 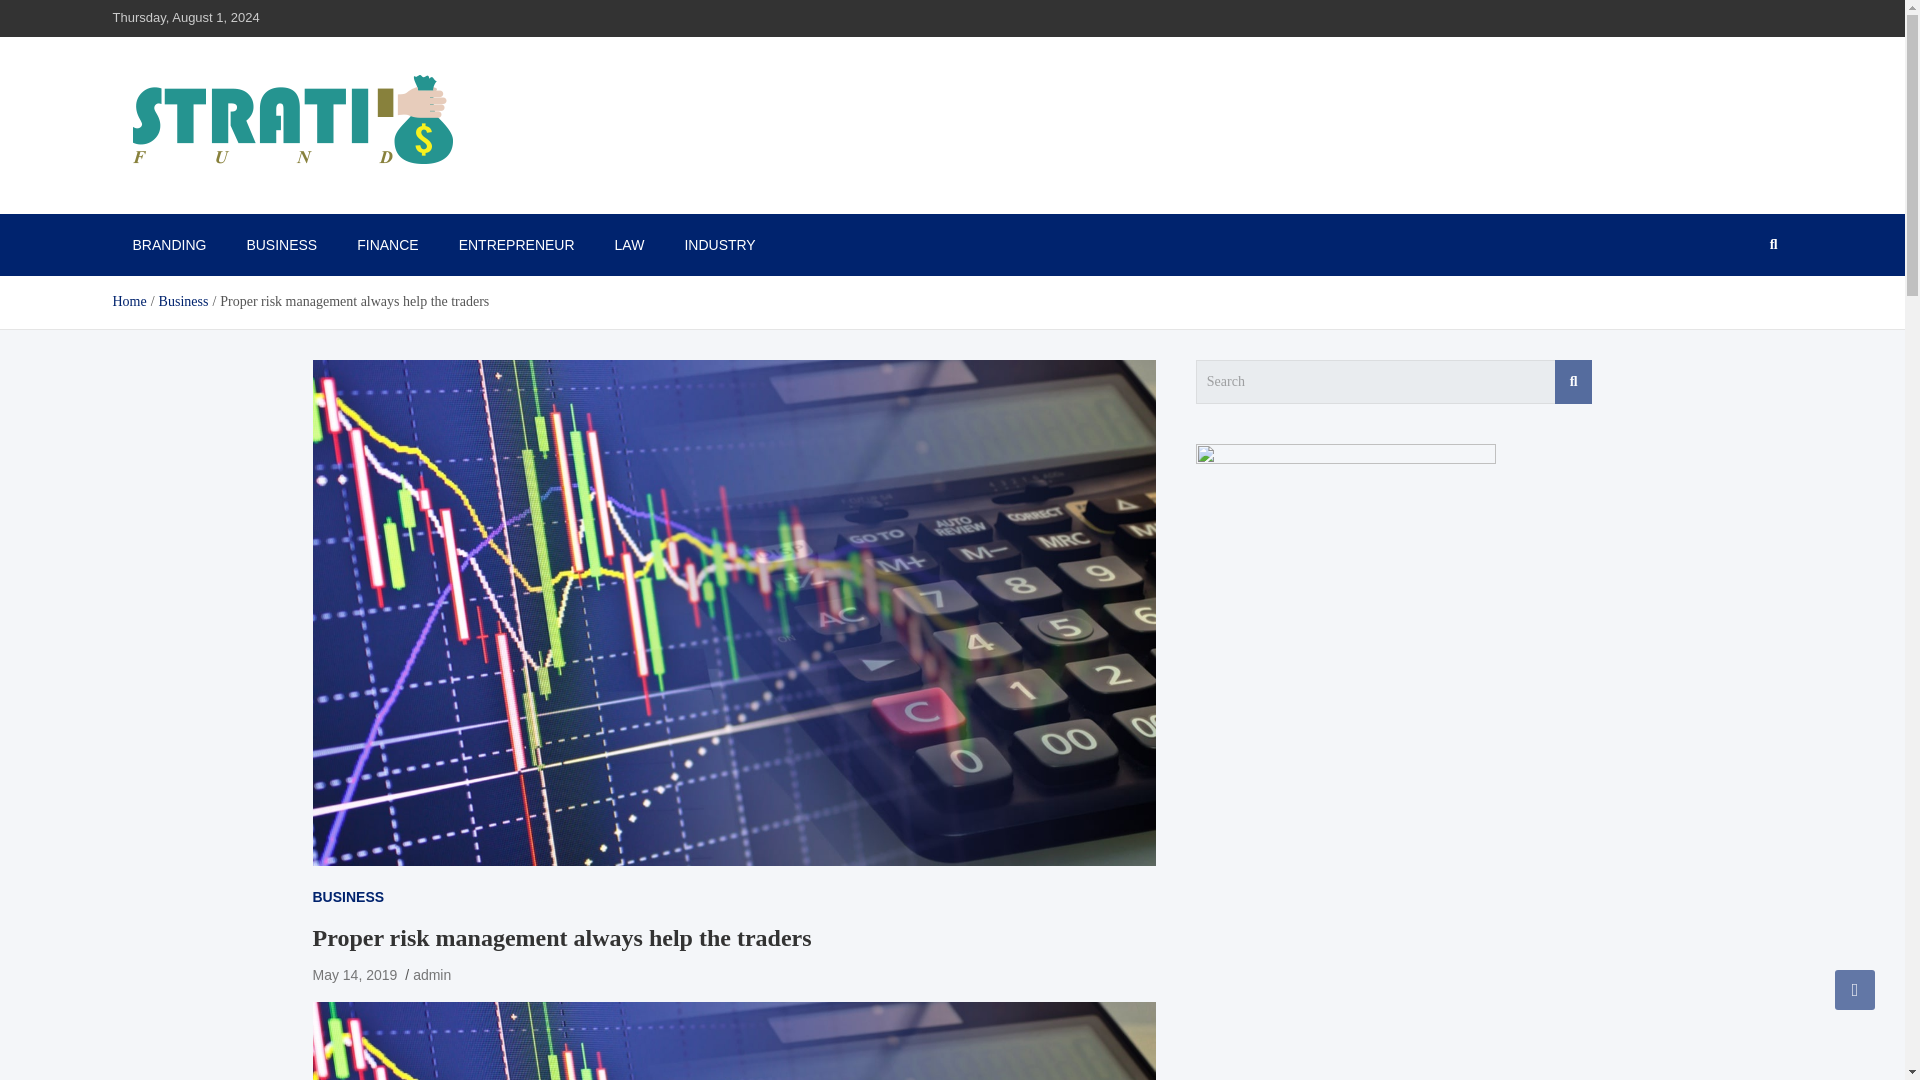 What do you see at coordinates (432, 974) in the screenshot?
I see `admin` at bounding box center [432, 974].